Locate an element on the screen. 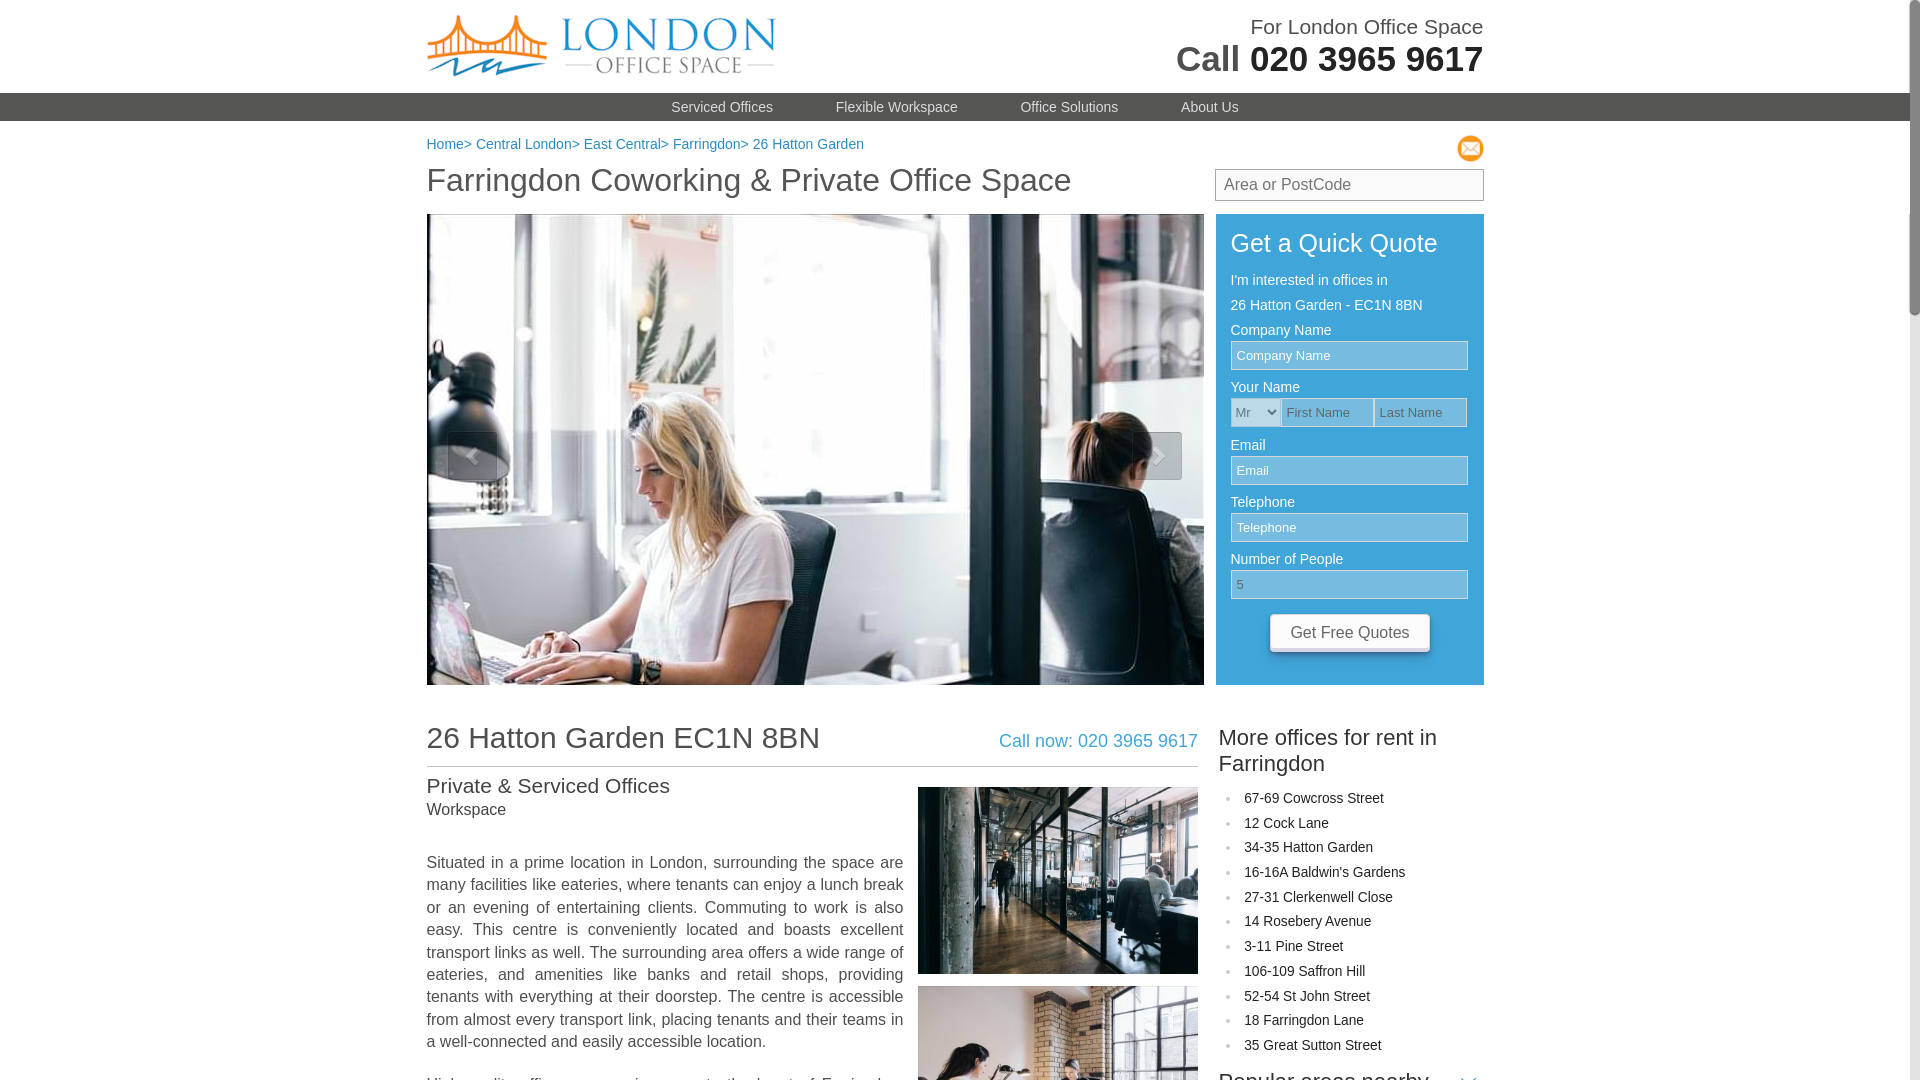 This screenshot has height=1080, width=1920. 106-109 Saffron Hill is located at coordinates (1304, 971).